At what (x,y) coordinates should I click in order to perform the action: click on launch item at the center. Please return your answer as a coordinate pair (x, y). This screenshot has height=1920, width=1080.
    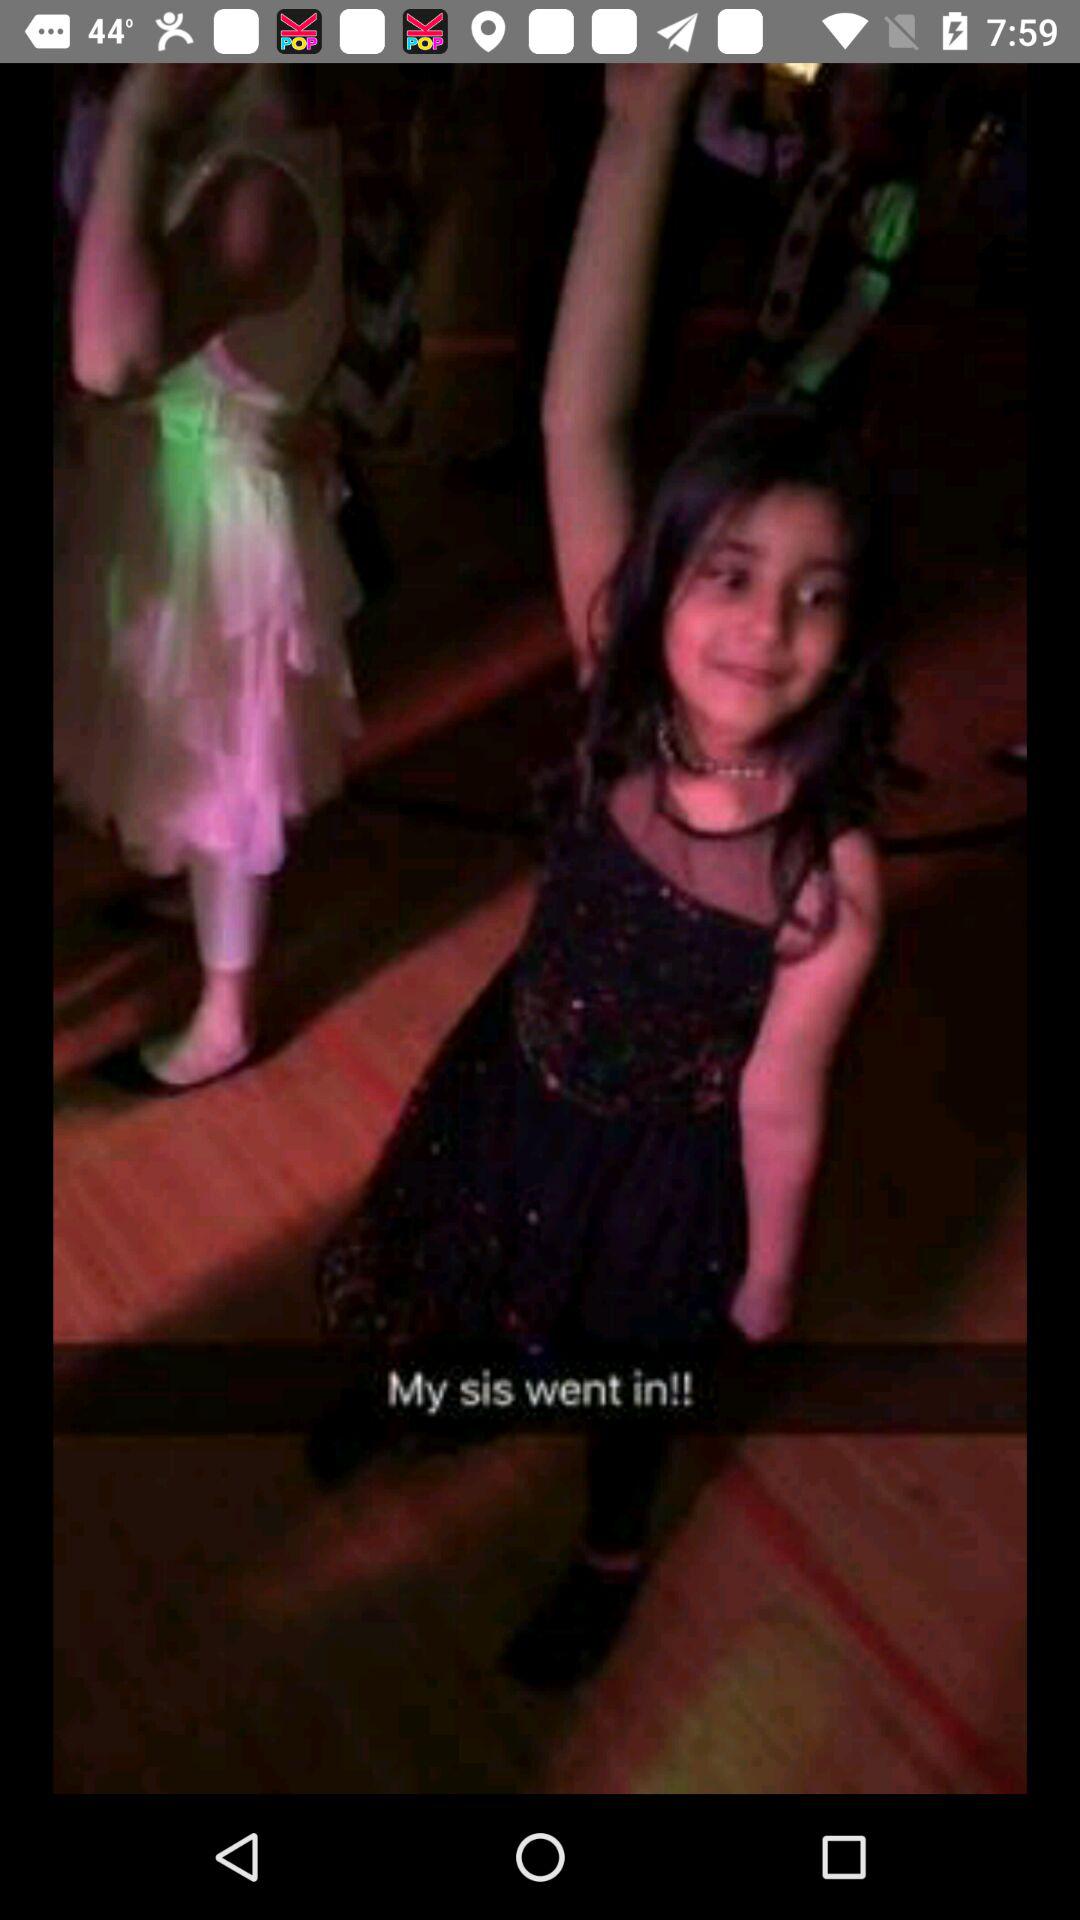
    Looking at the image, I should click on (540, 928).